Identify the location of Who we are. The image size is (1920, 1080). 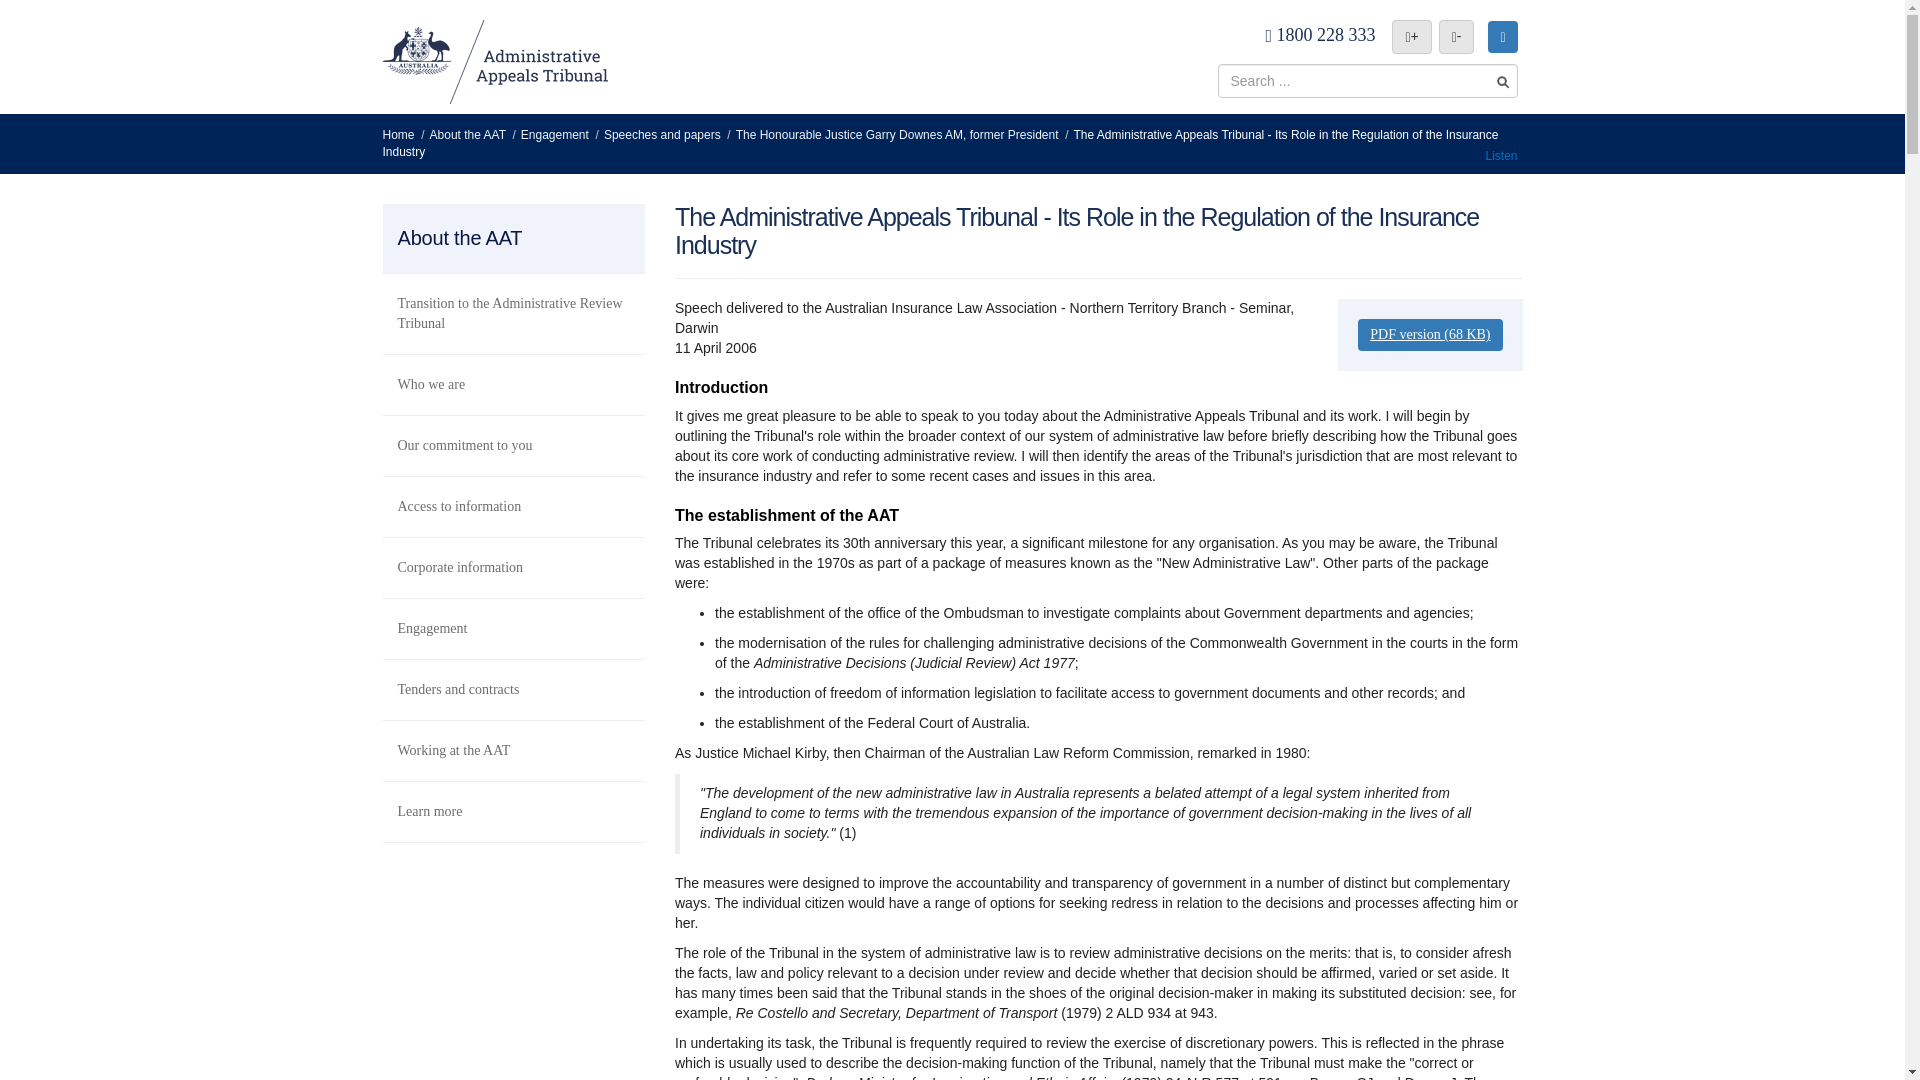
(514, 751).